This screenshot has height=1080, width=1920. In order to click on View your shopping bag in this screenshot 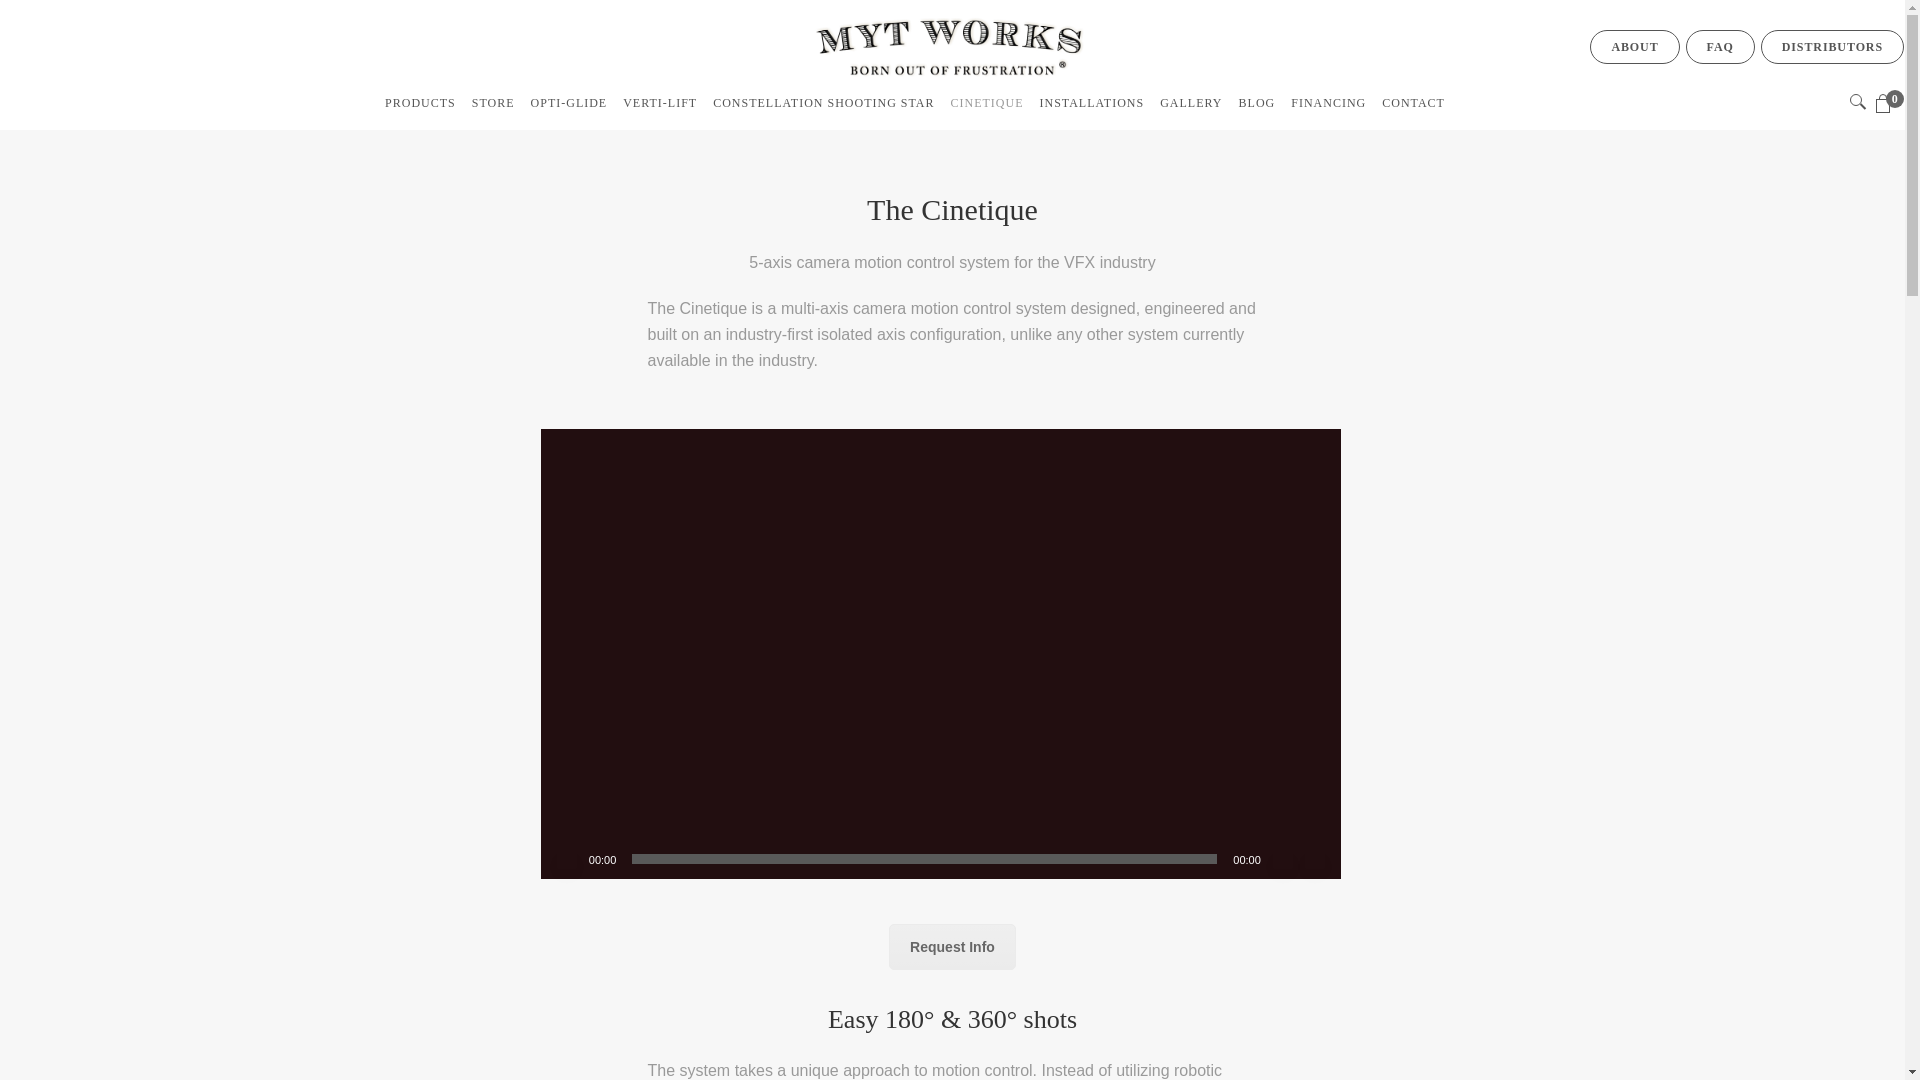, I will do `click(1890, 104)`.